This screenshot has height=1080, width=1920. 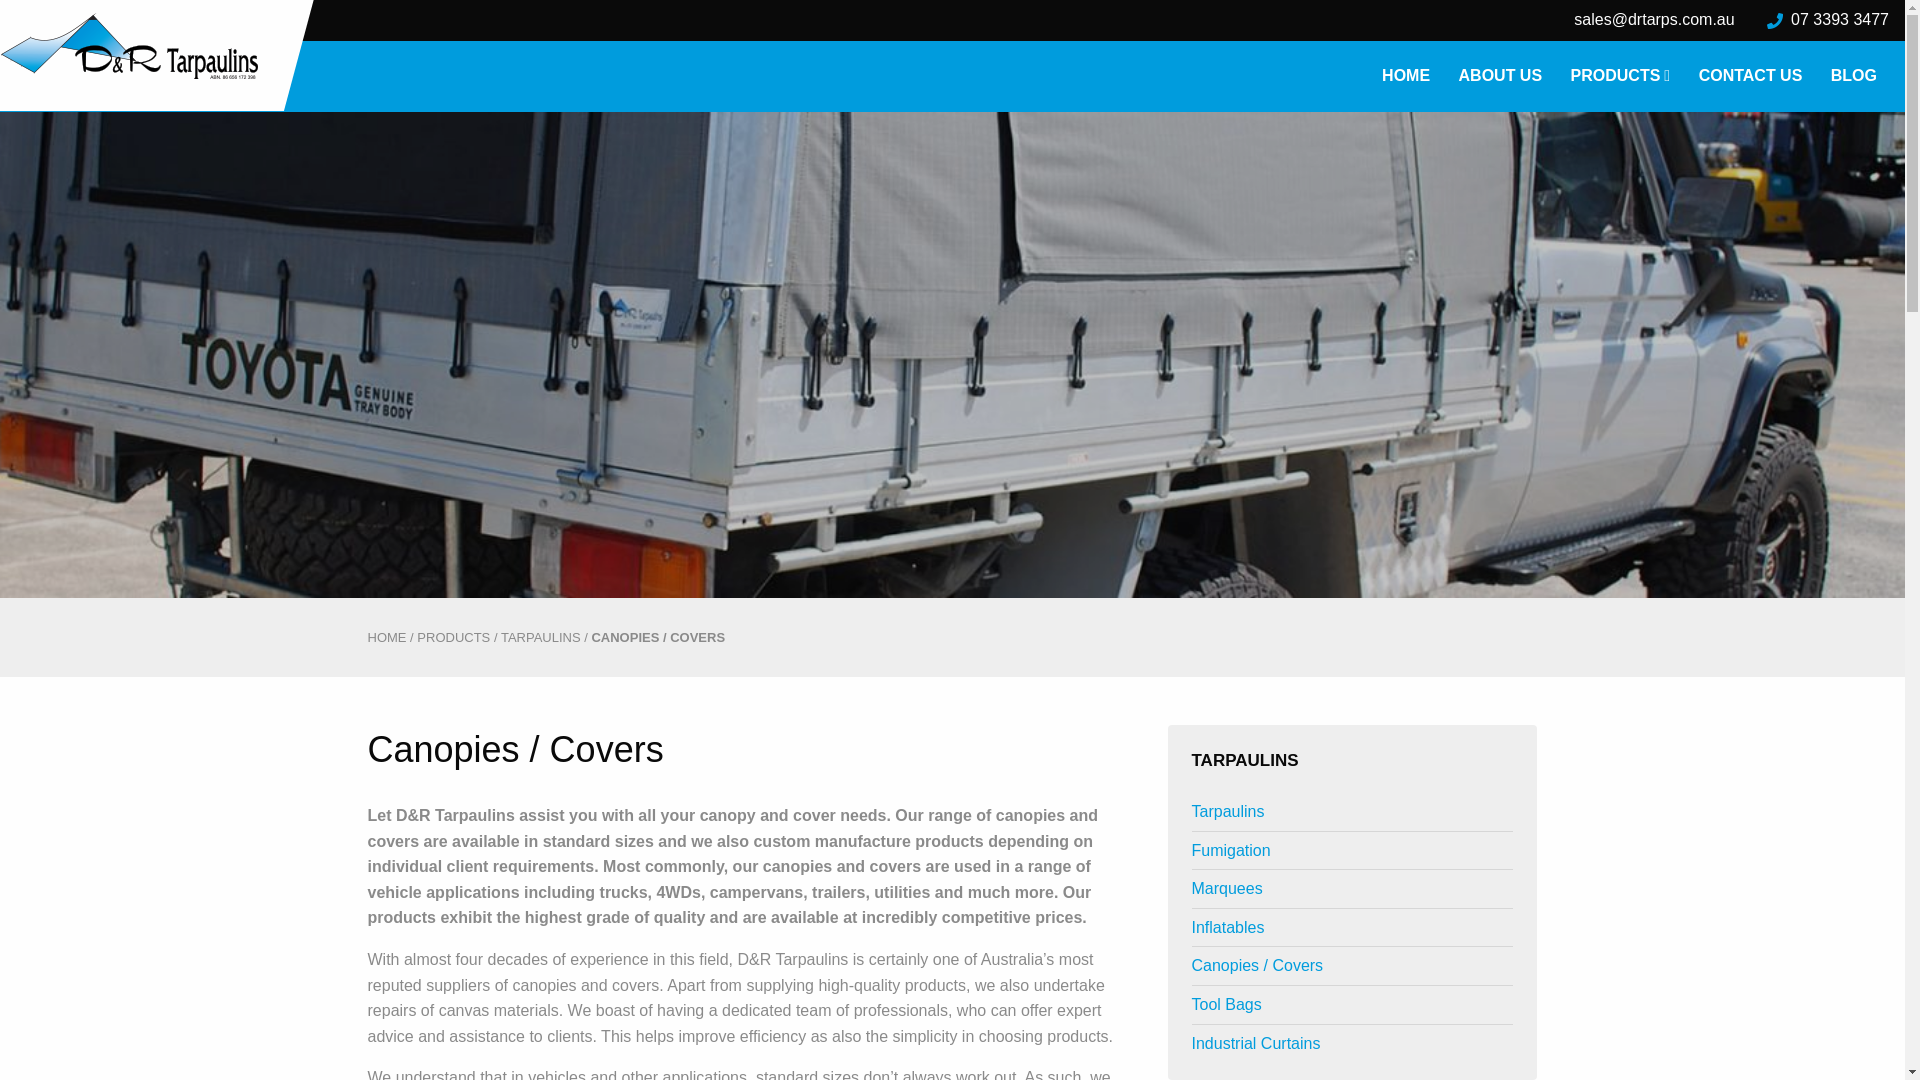 I want to click on Tool Bags, so click(x=1227, y=1004).